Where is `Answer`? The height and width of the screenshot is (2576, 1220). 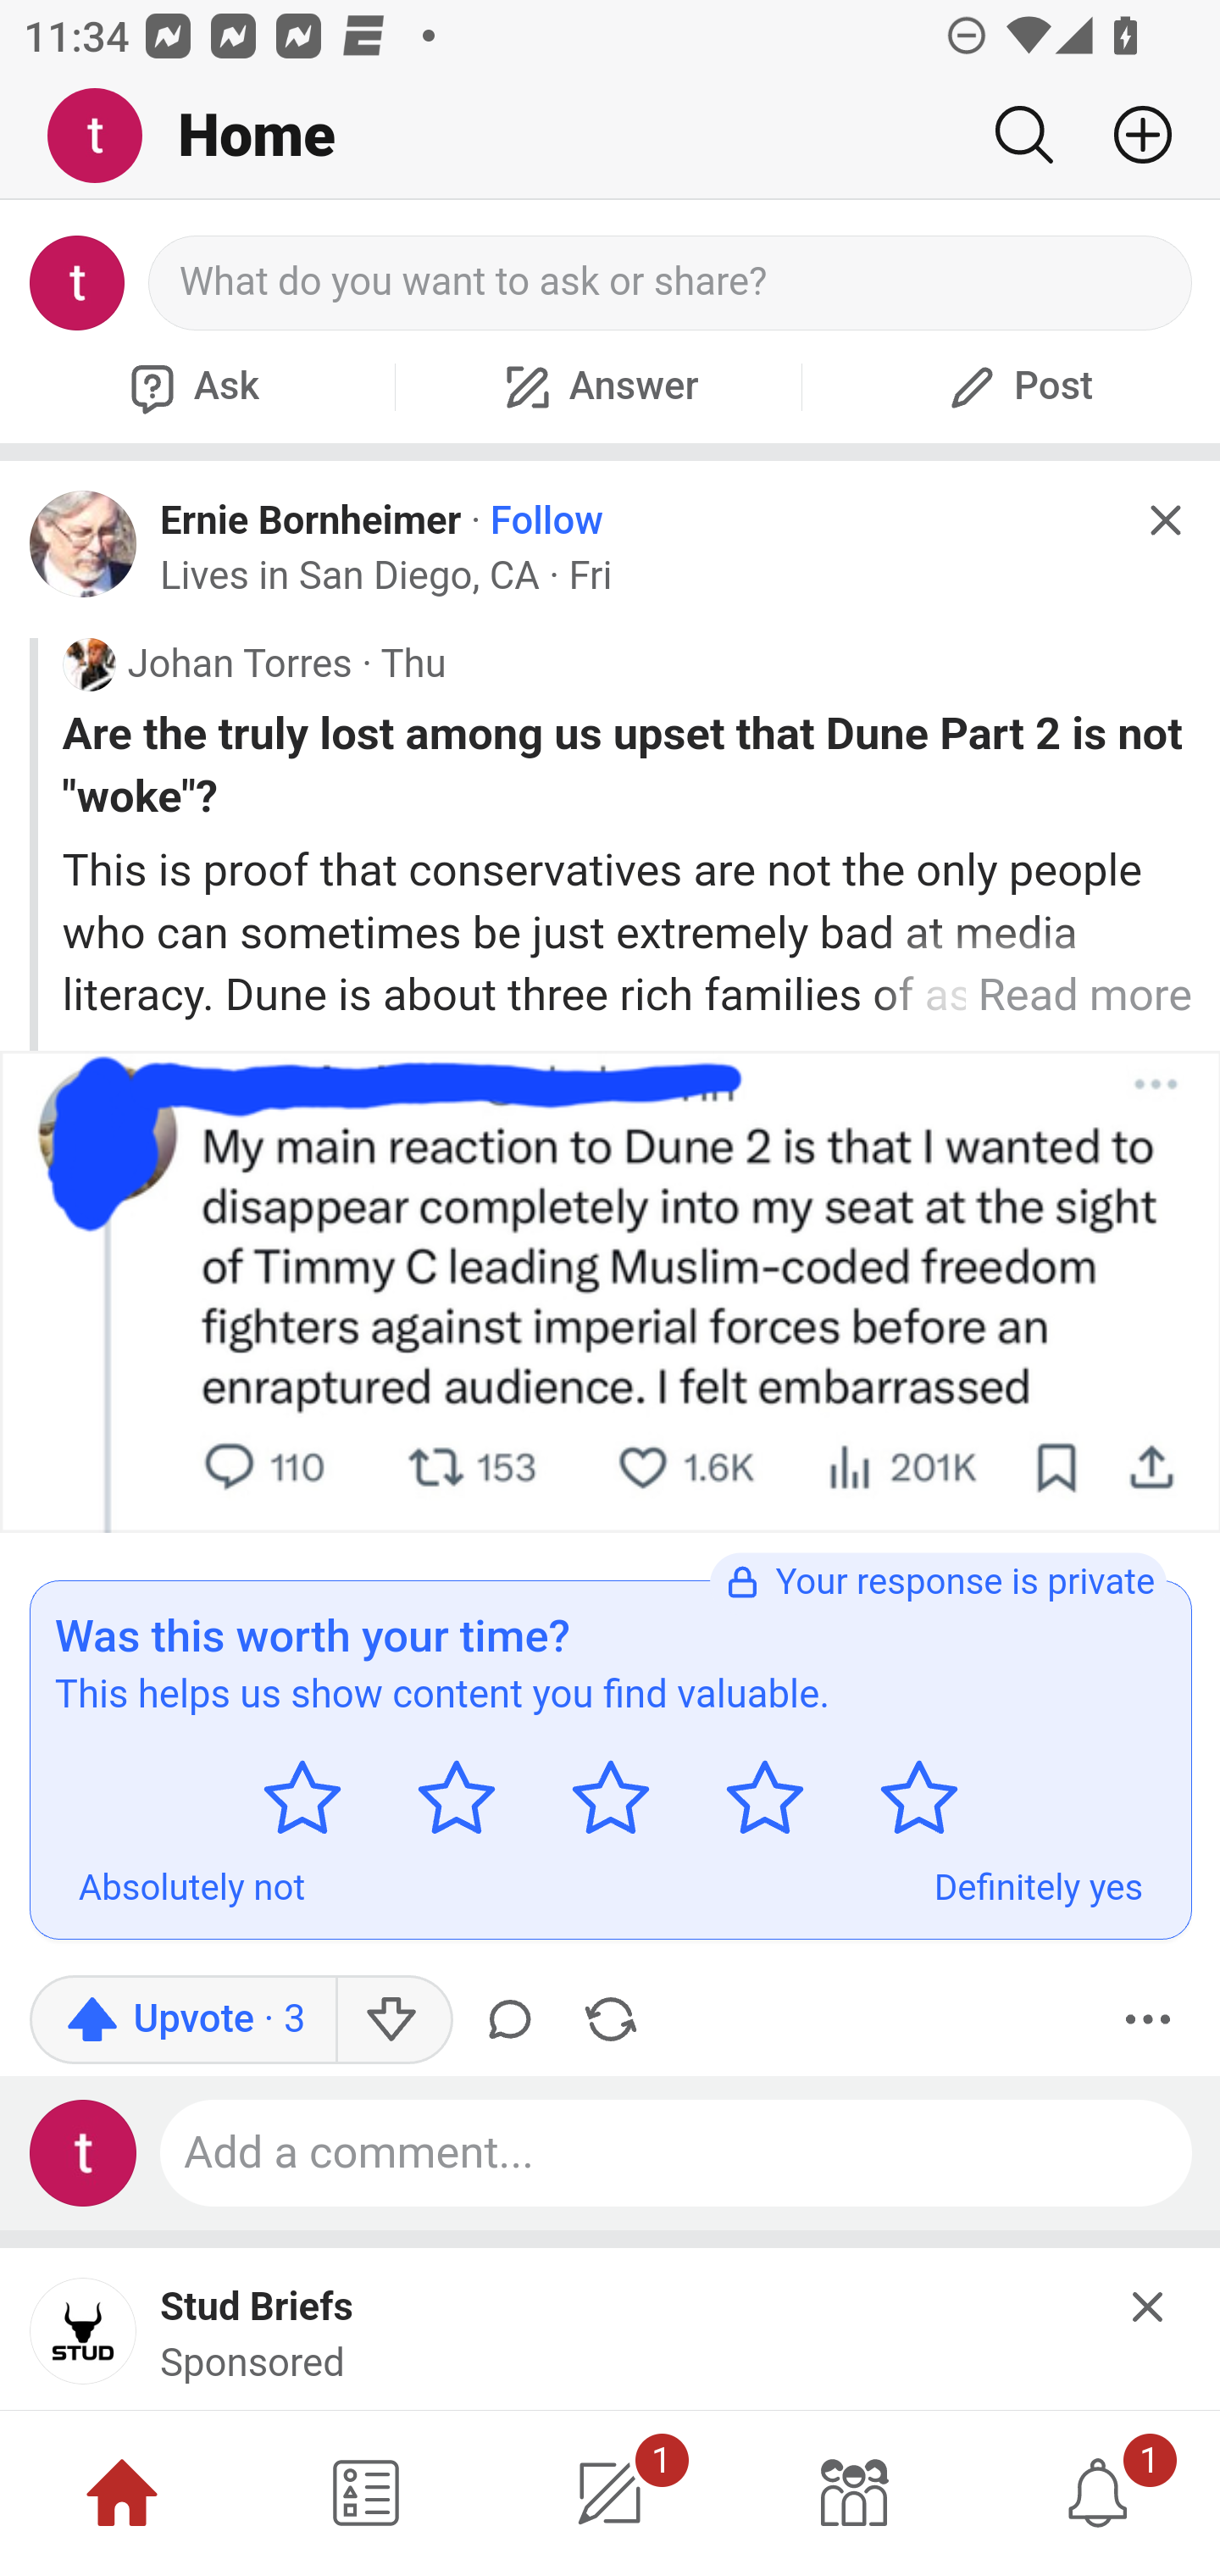
Answer is located at coordinates (598, 386).